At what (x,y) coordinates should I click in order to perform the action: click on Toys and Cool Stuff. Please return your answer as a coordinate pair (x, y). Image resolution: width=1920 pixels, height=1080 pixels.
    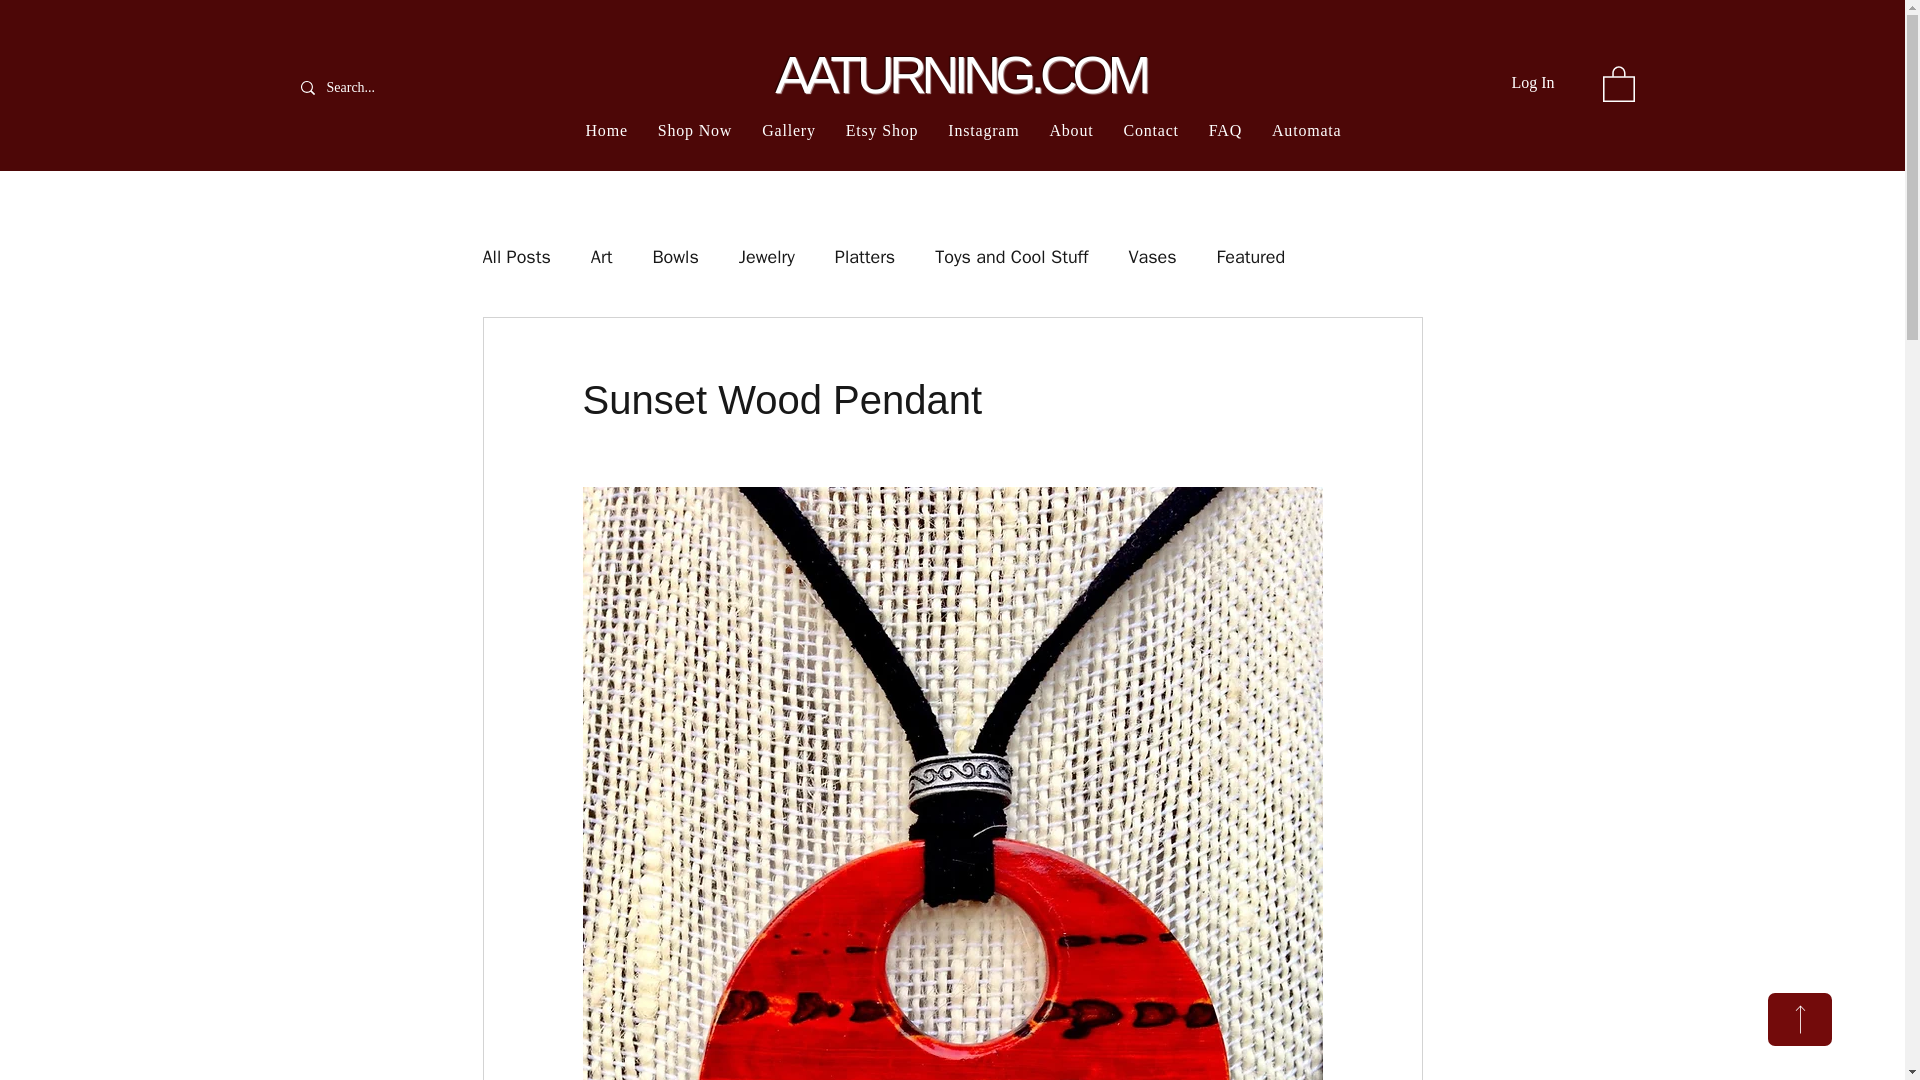
    Looking at the image, I should click on (1012, 256).